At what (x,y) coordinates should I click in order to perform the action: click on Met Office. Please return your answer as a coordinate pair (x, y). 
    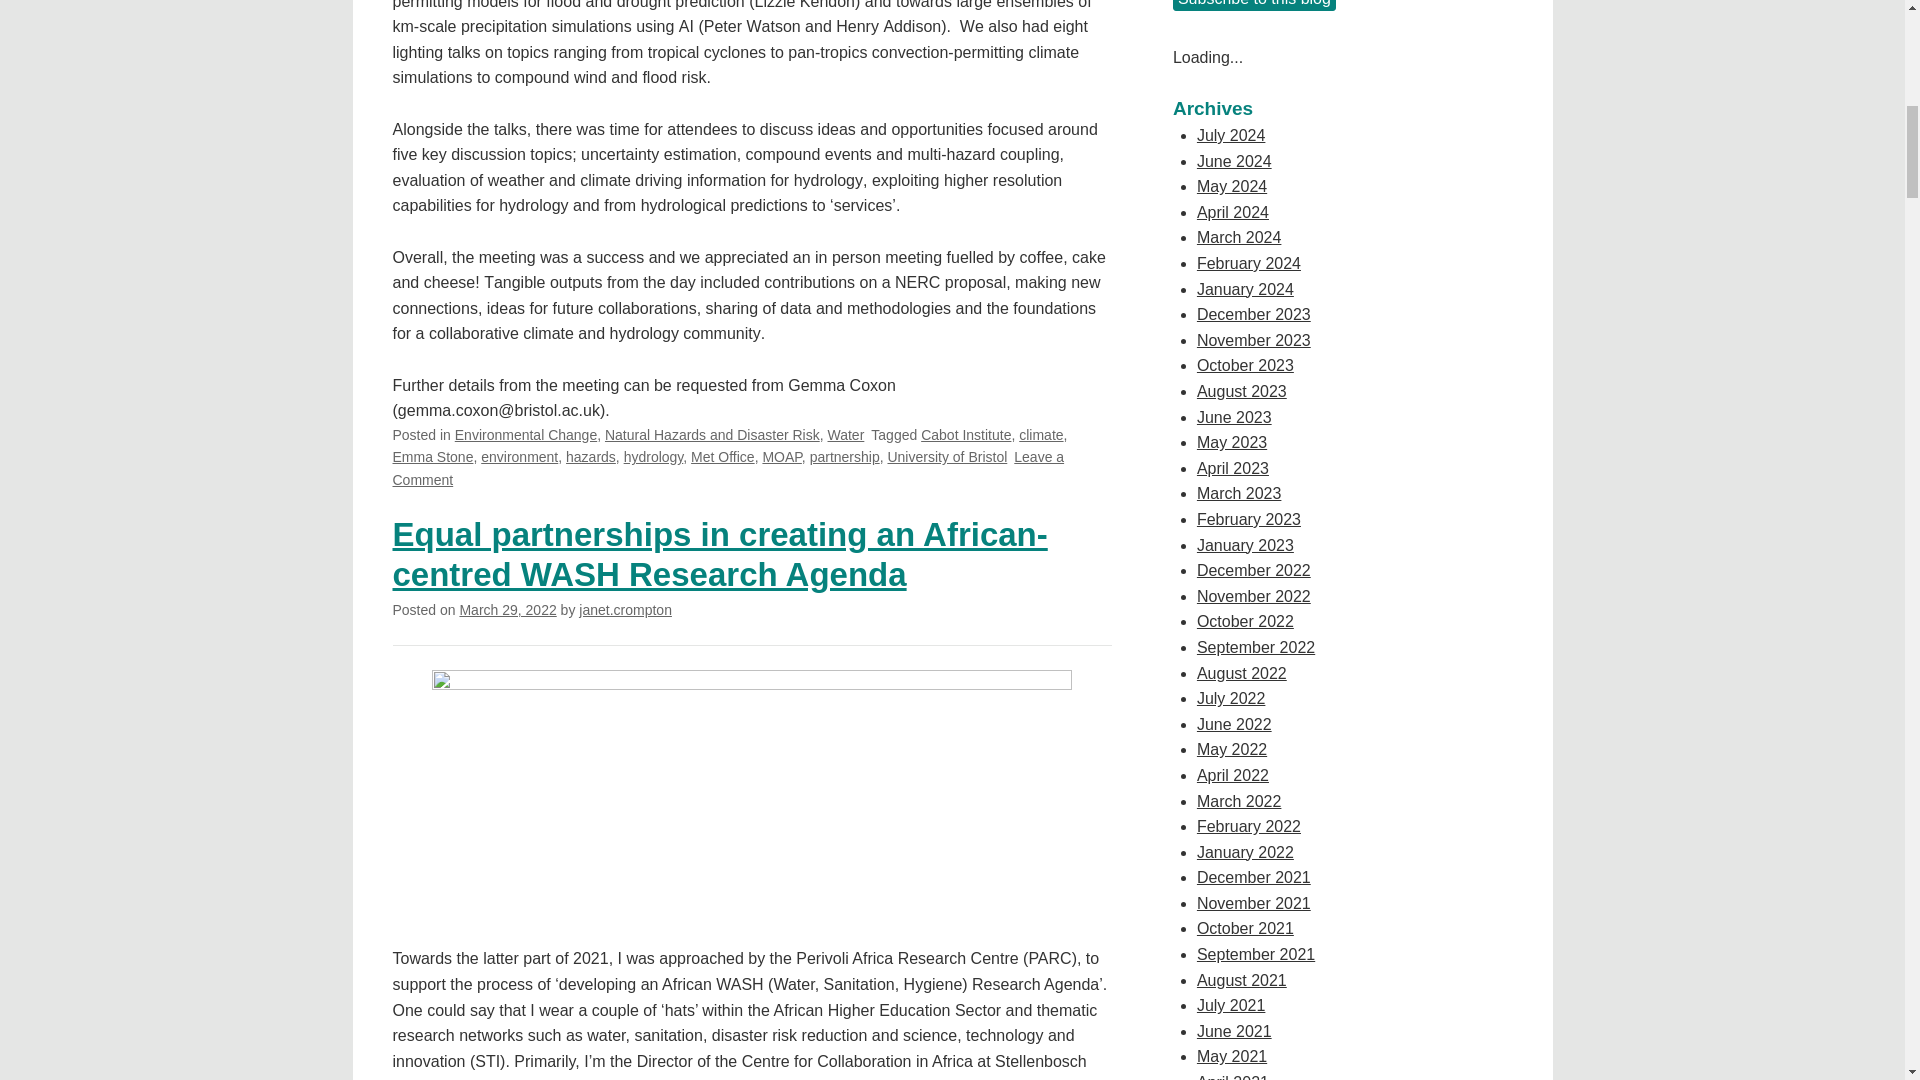
    Looking at the image, I should click on (722, 457).